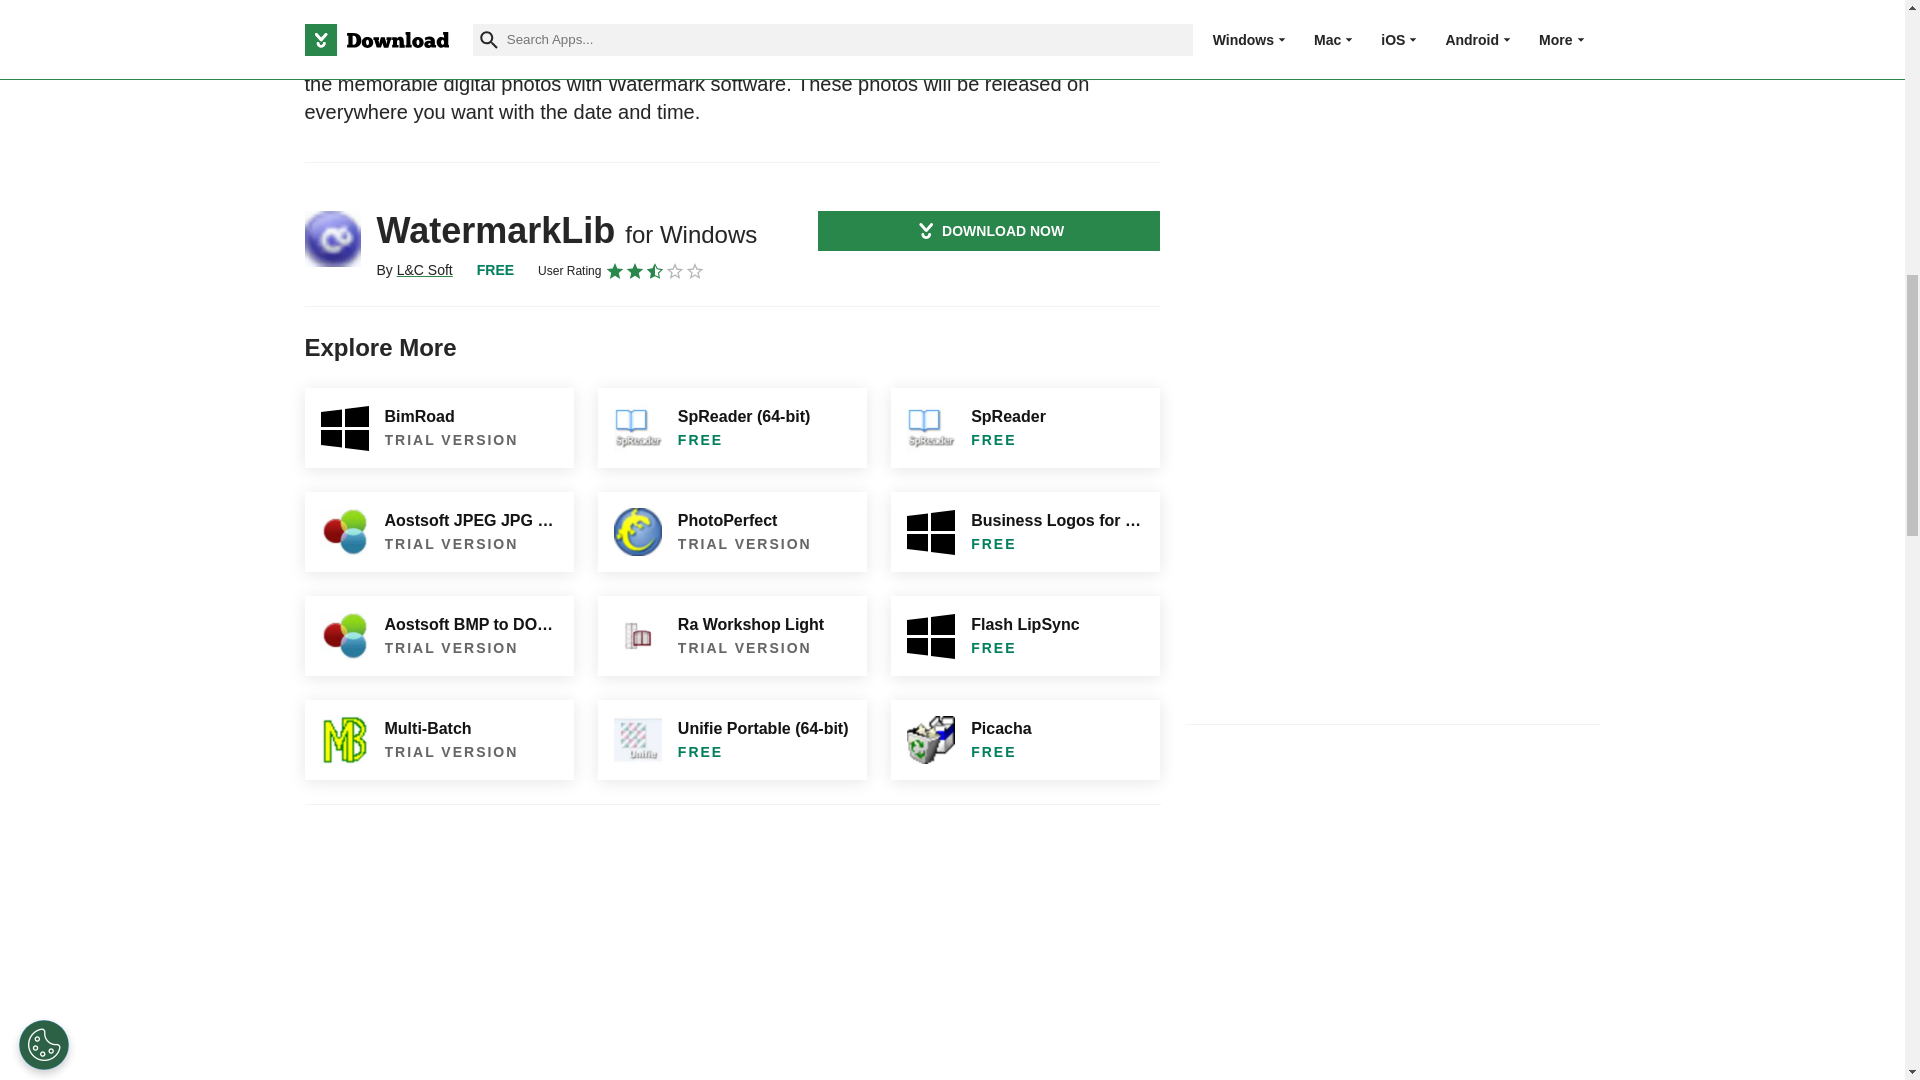 The height and width of the screenshot is (1080, 1920). Describe the element at coordinates (732, 636) in the screenshot. I see `Ra Workshop Light` at that location.